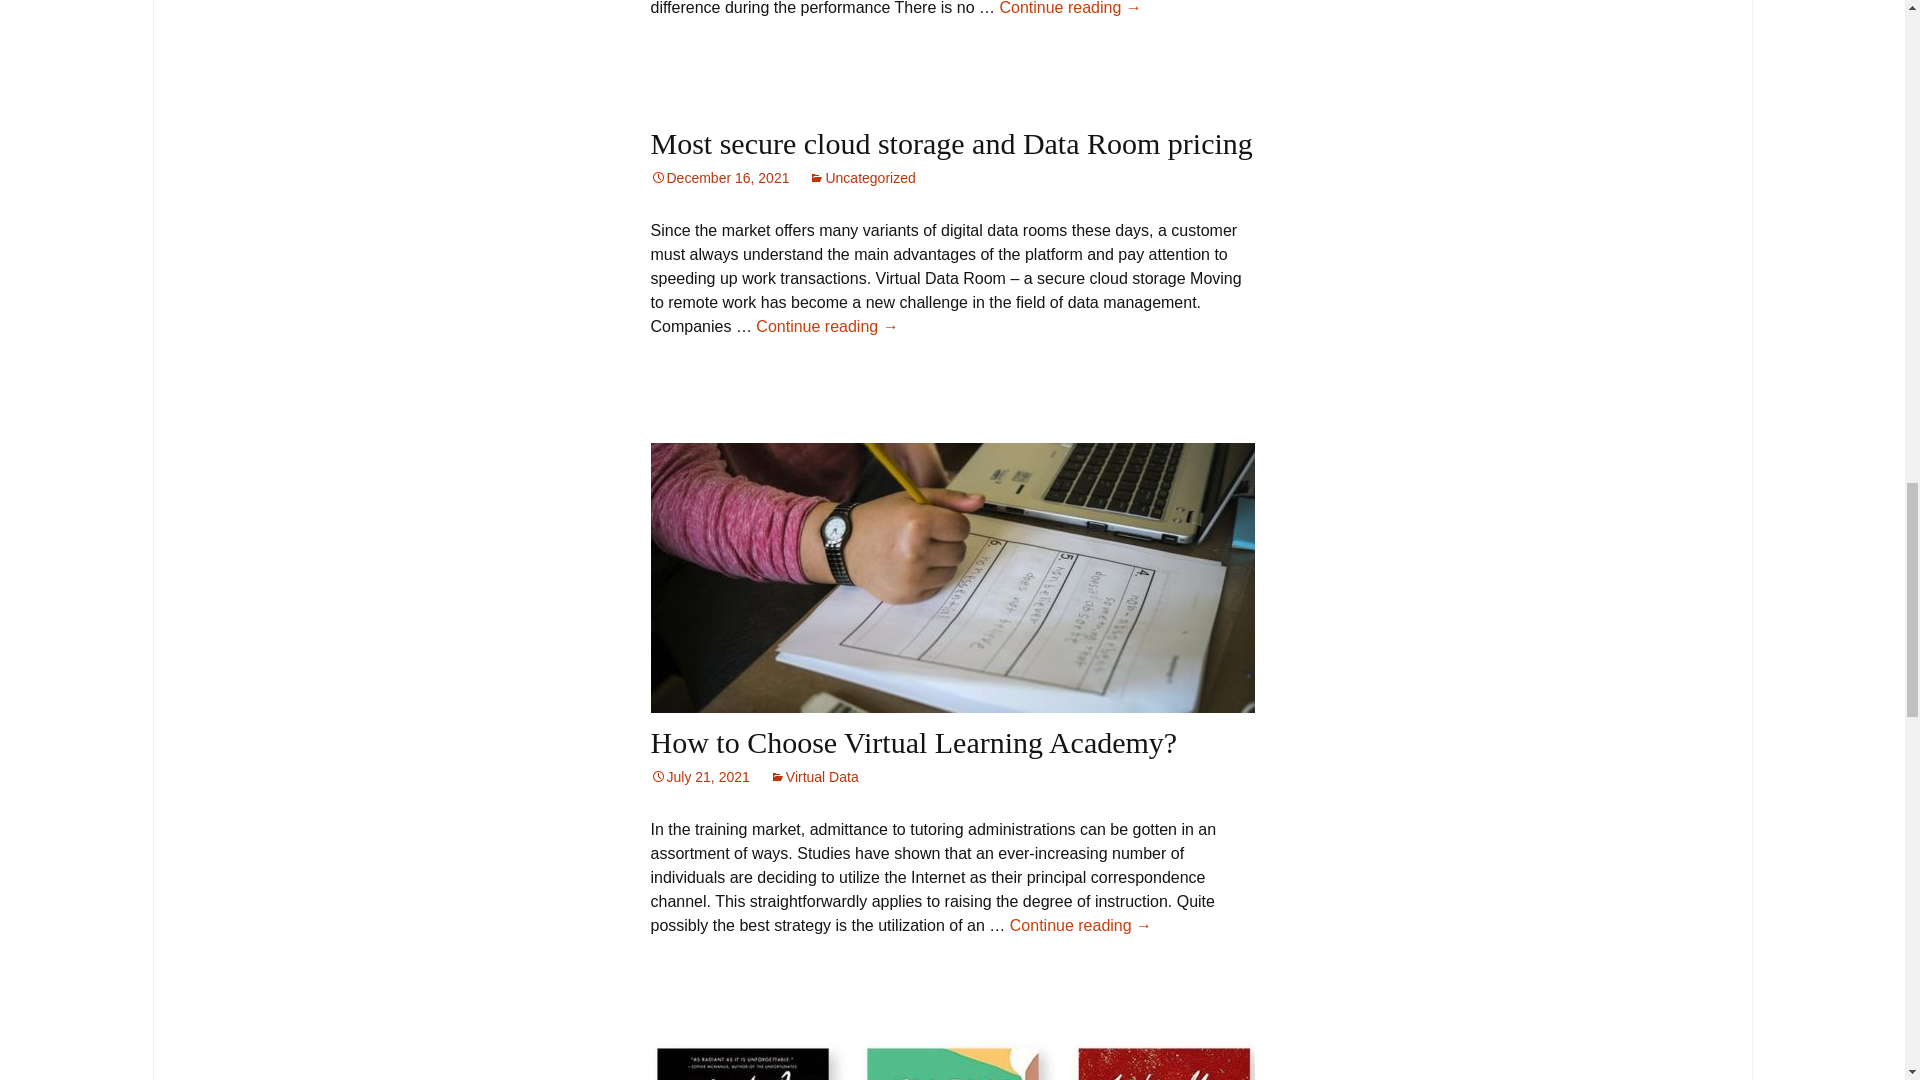 This screenshot has height=1080, width=1920. I want to click on Permalink to Most secure cloud storage and Data Room pricing, so click(720, 177).